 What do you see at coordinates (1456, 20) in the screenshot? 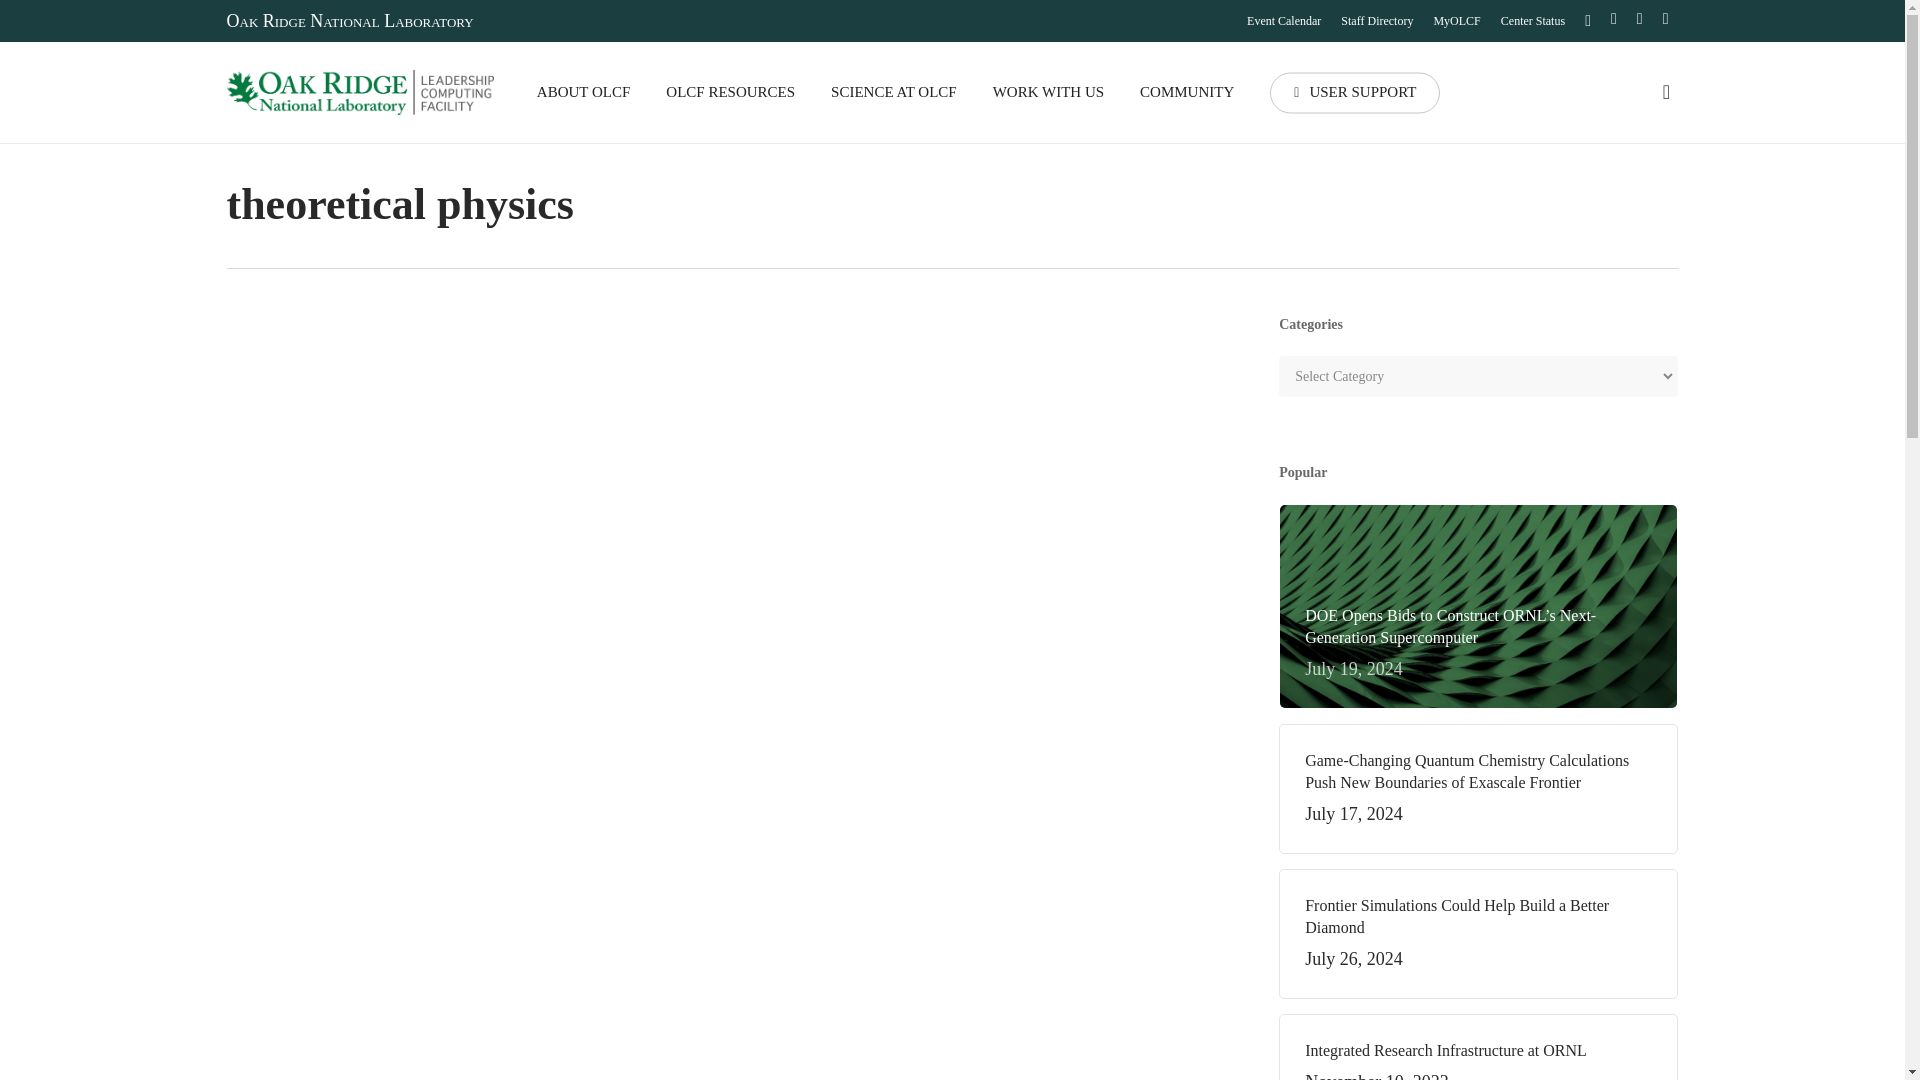
I see `MyOLCF` at bounding box center [1456, 20].